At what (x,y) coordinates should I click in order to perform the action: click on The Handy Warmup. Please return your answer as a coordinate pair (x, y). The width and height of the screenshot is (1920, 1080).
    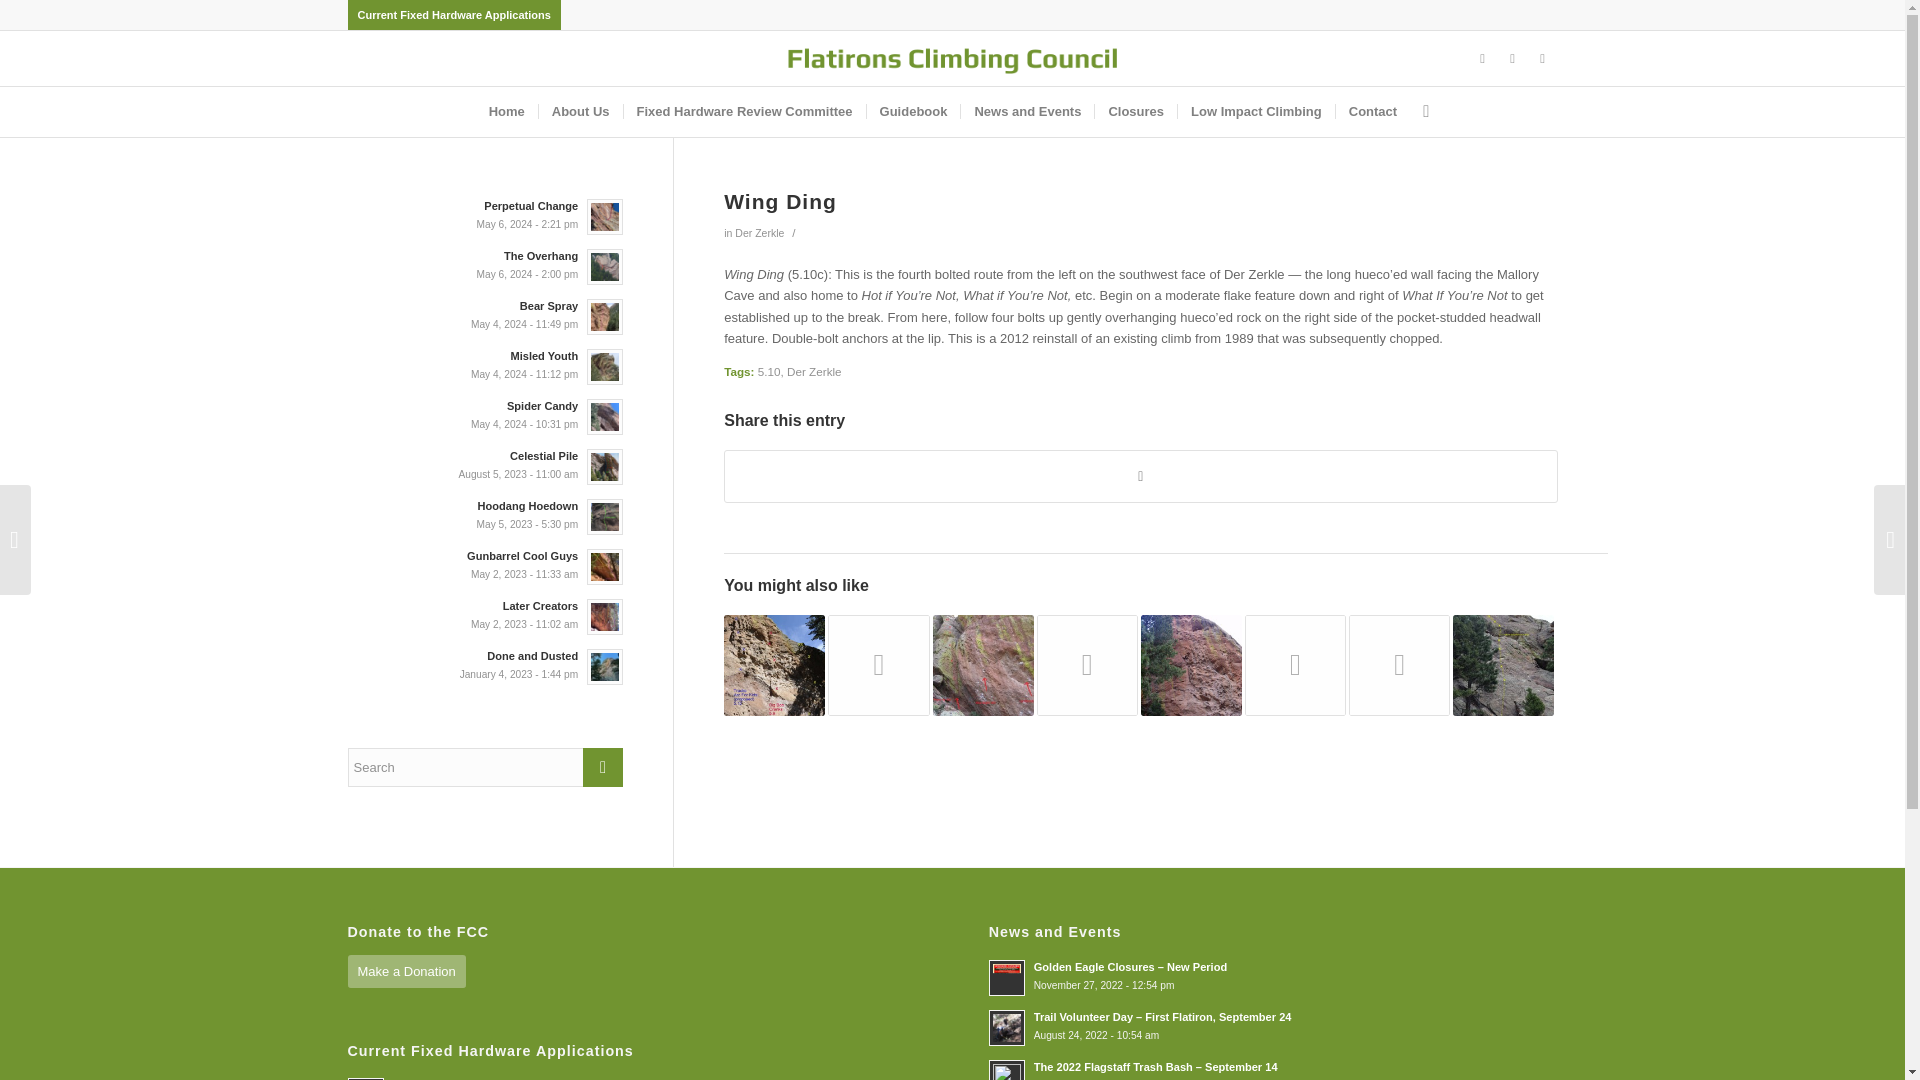
    Looking at the image, I should click on (984, 665).